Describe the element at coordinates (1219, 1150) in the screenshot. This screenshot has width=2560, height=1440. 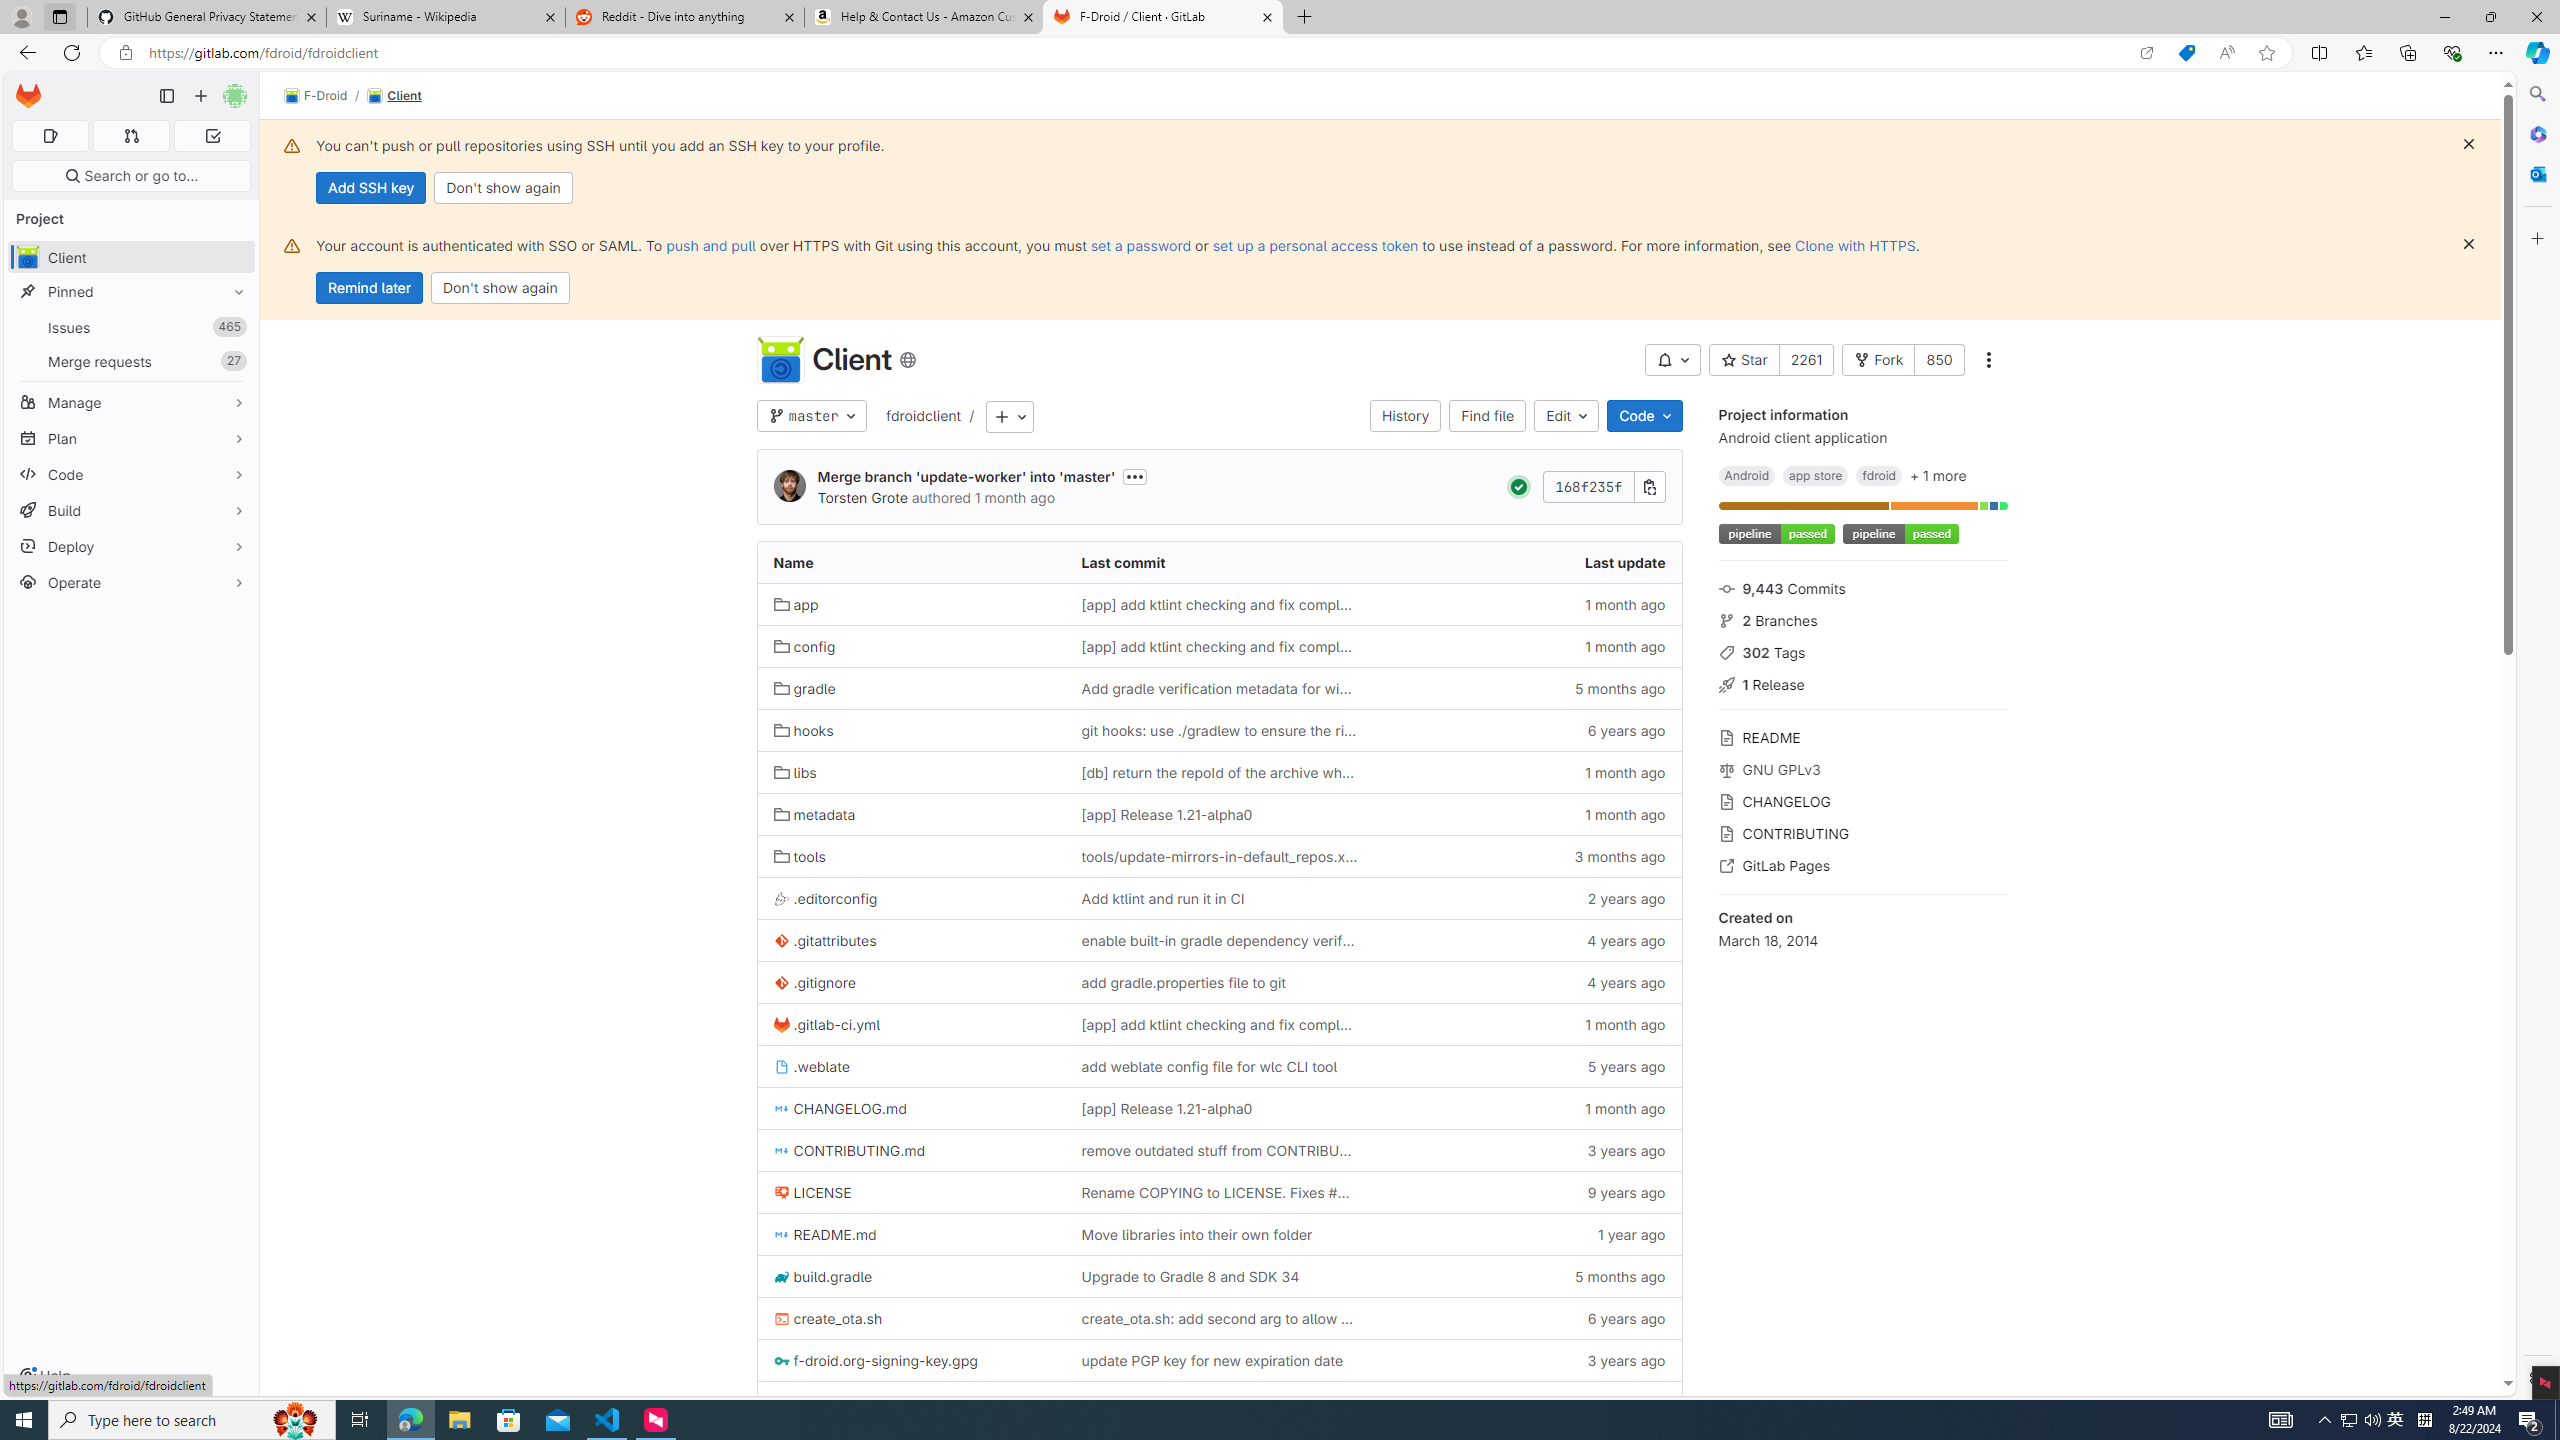
I see `remove outdated stuff from CONTRIBUTING.md` at that location.